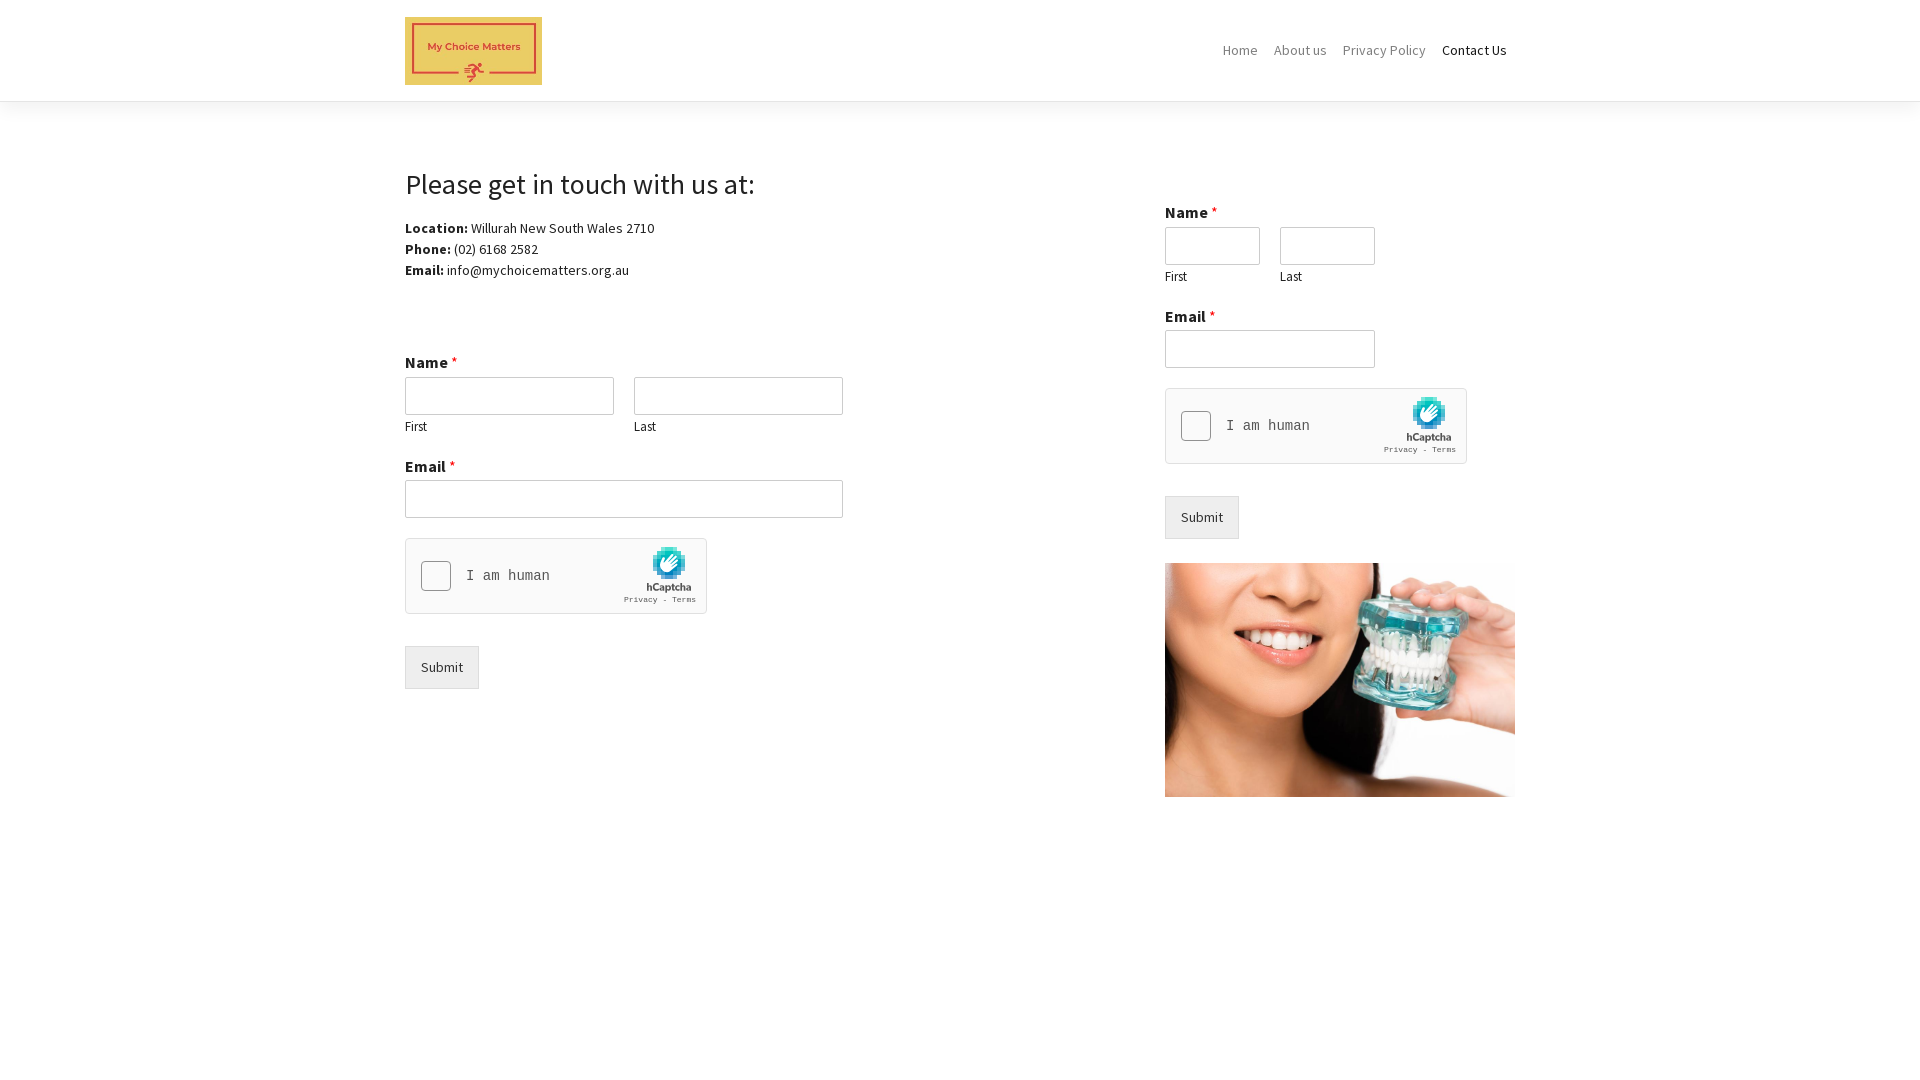  Describe the element at coordinates (1474, 50) in the screenshot. I see `Contact Us` at that location.